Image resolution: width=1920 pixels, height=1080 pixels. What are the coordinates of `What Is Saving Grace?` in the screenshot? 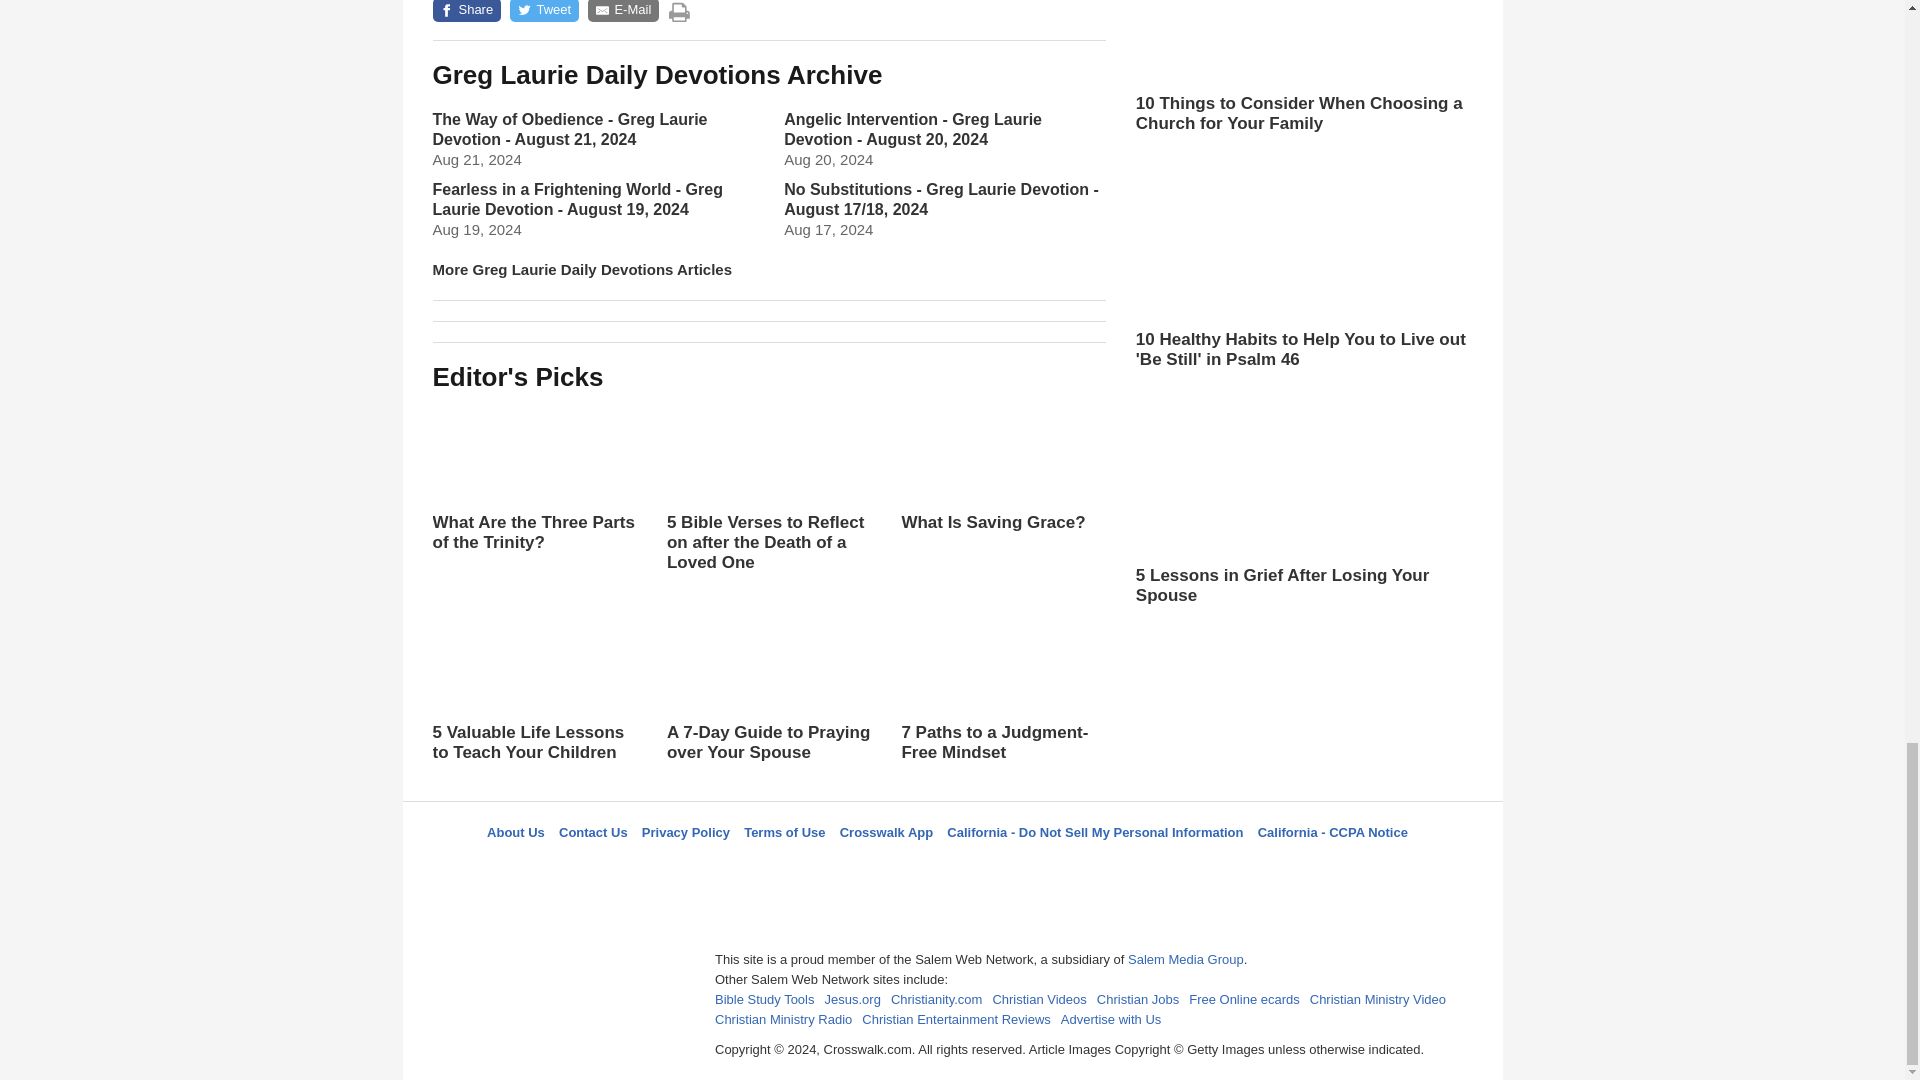 It's located at (1002, 466).